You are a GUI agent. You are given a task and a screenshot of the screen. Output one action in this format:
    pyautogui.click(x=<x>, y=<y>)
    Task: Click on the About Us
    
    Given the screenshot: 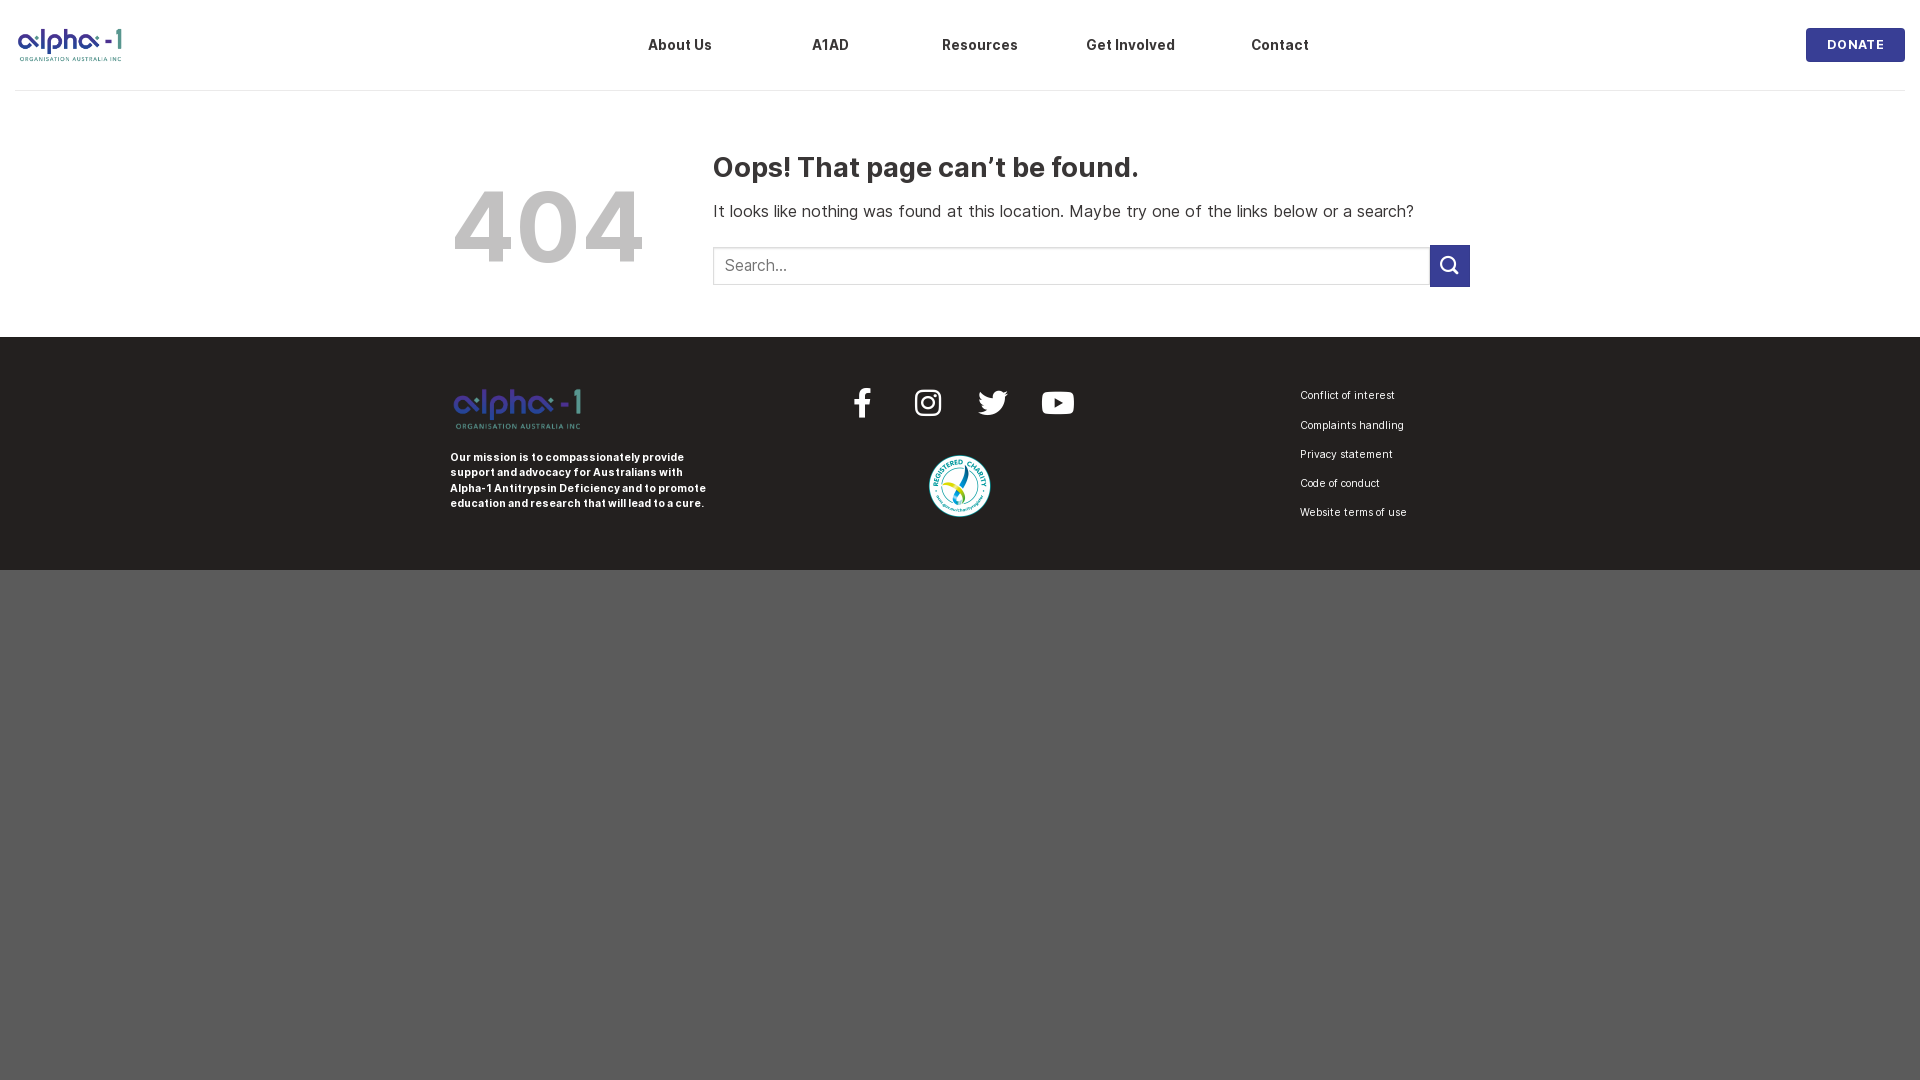 What is the action you would take?
    pyautogui.click(x=680, y=45)
    